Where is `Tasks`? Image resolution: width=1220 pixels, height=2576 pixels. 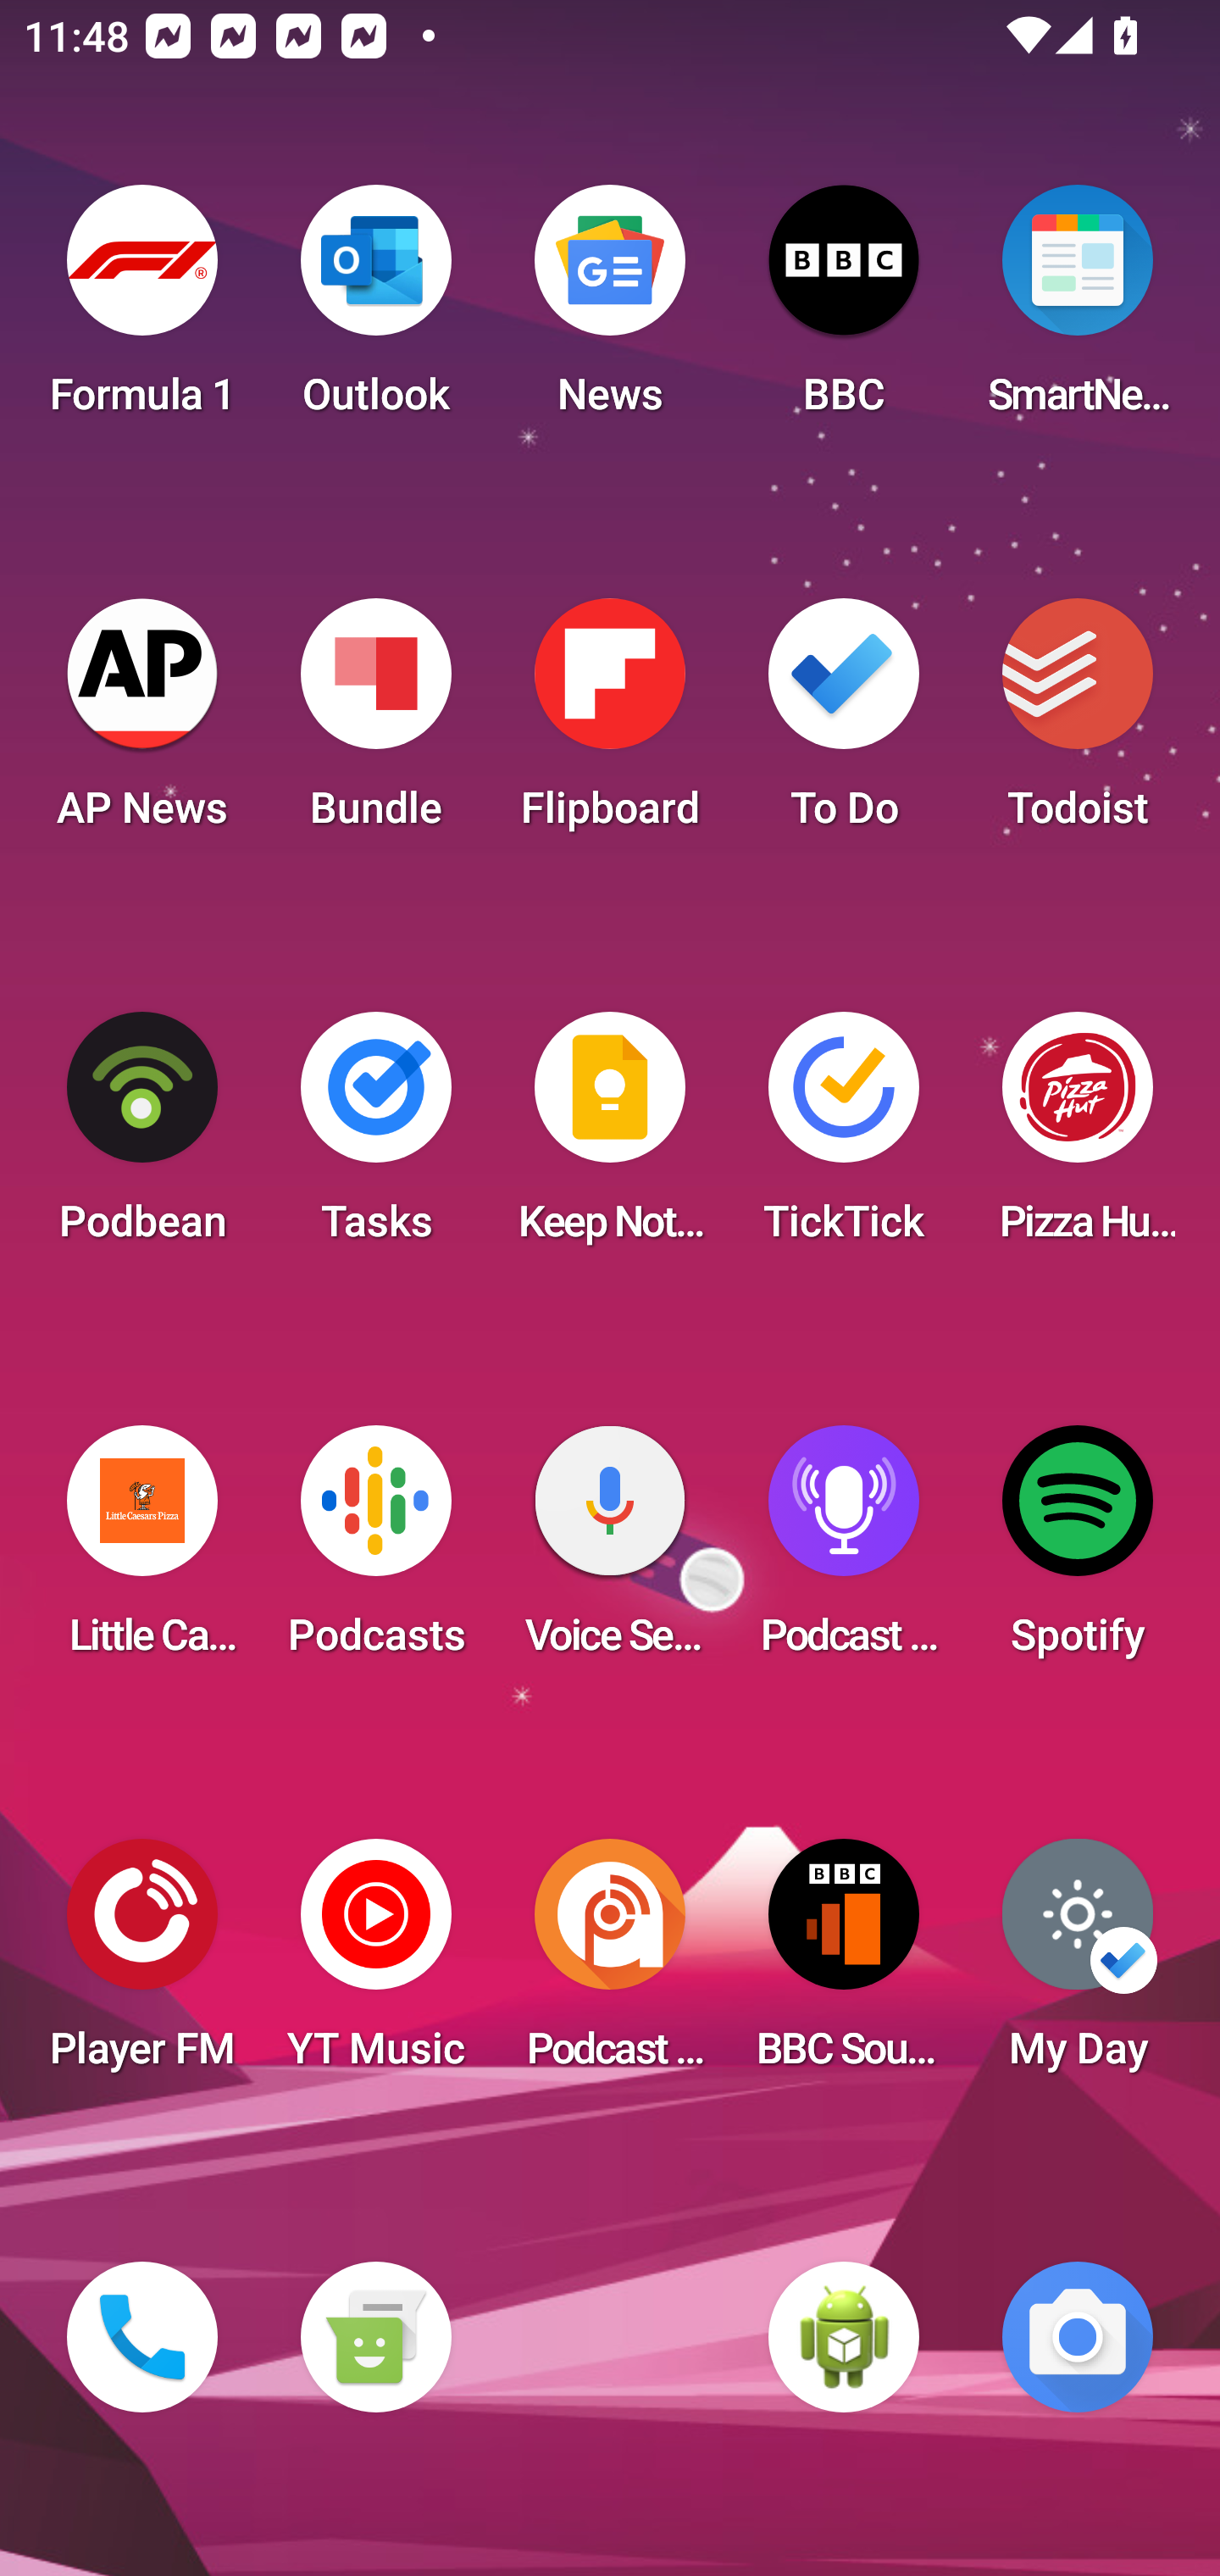 Tasks is located at coordinates (375, 1137).